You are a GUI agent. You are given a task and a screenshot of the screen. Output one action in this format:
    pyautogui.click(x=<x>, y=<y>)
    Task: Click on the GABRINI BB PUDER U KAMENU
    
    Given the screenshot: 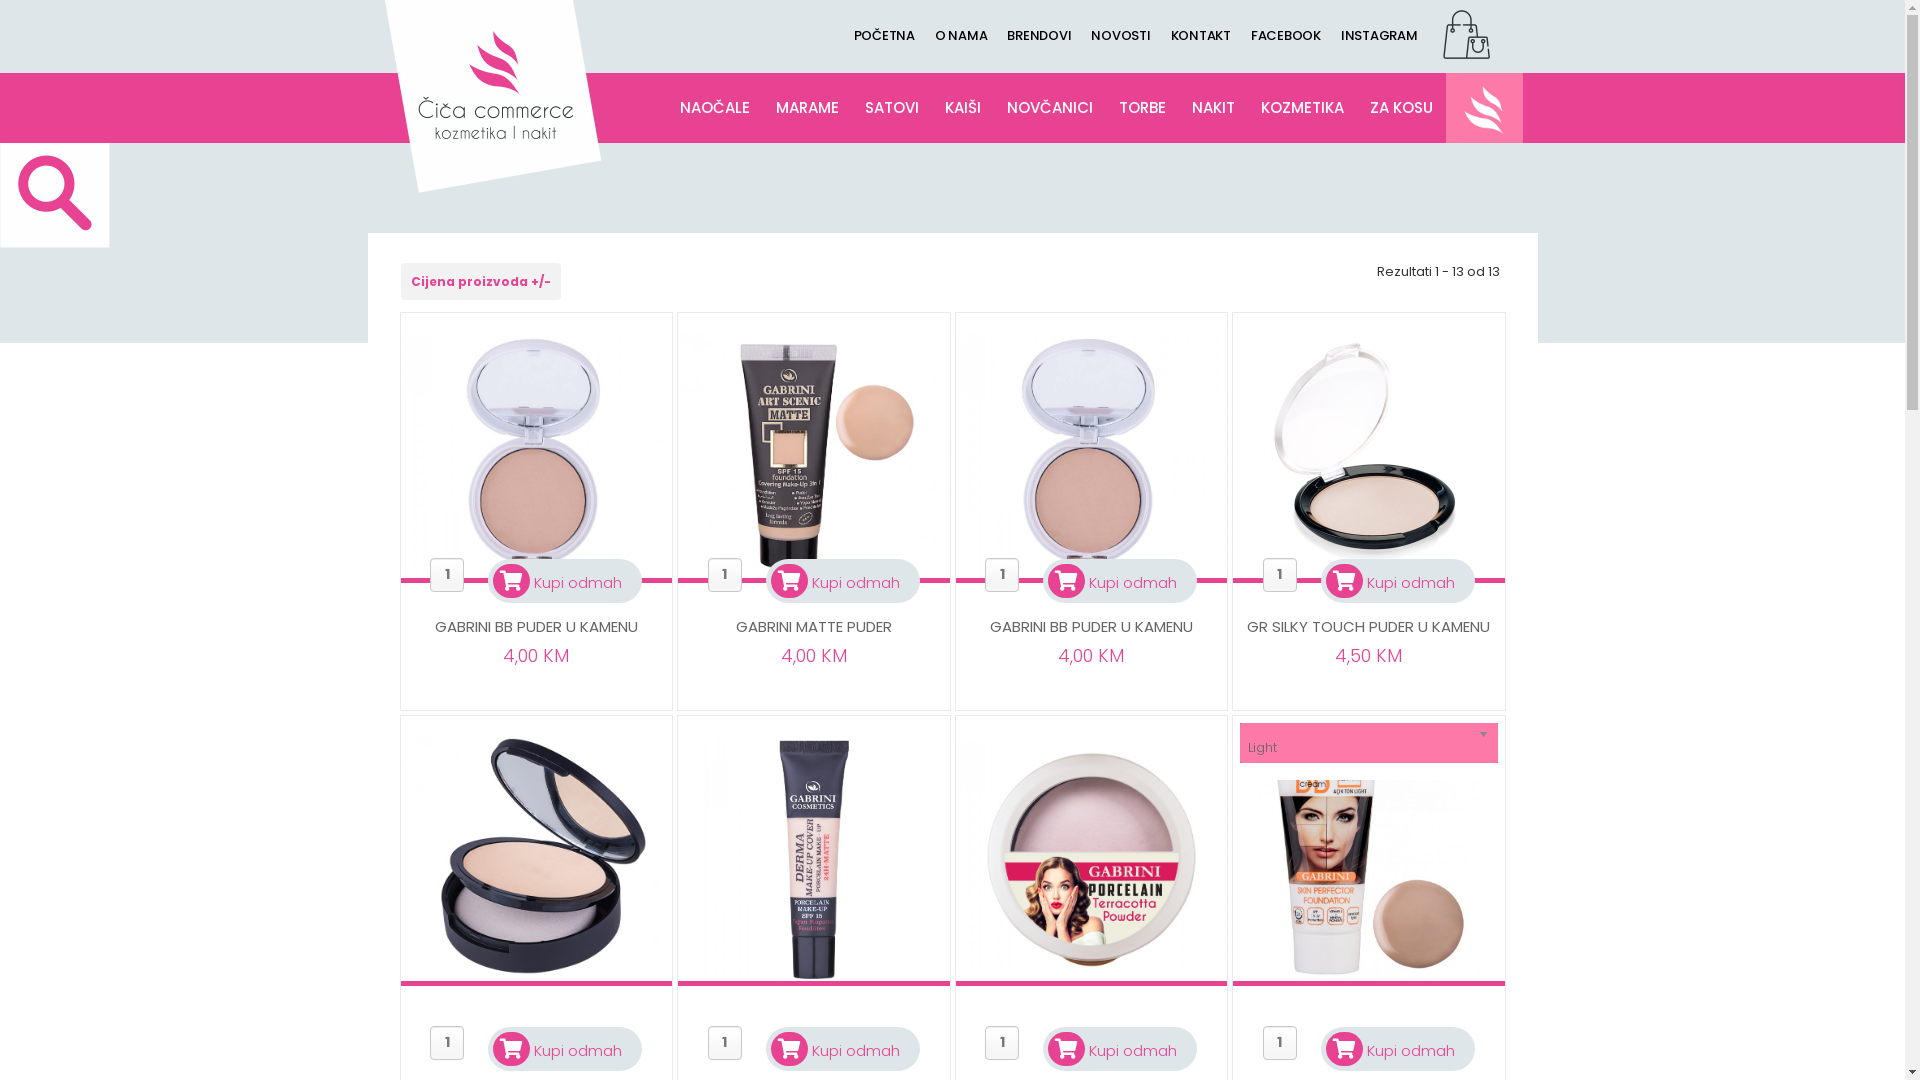 What is the action you would take?
    pyautogui.click(x=536, y=626)
    